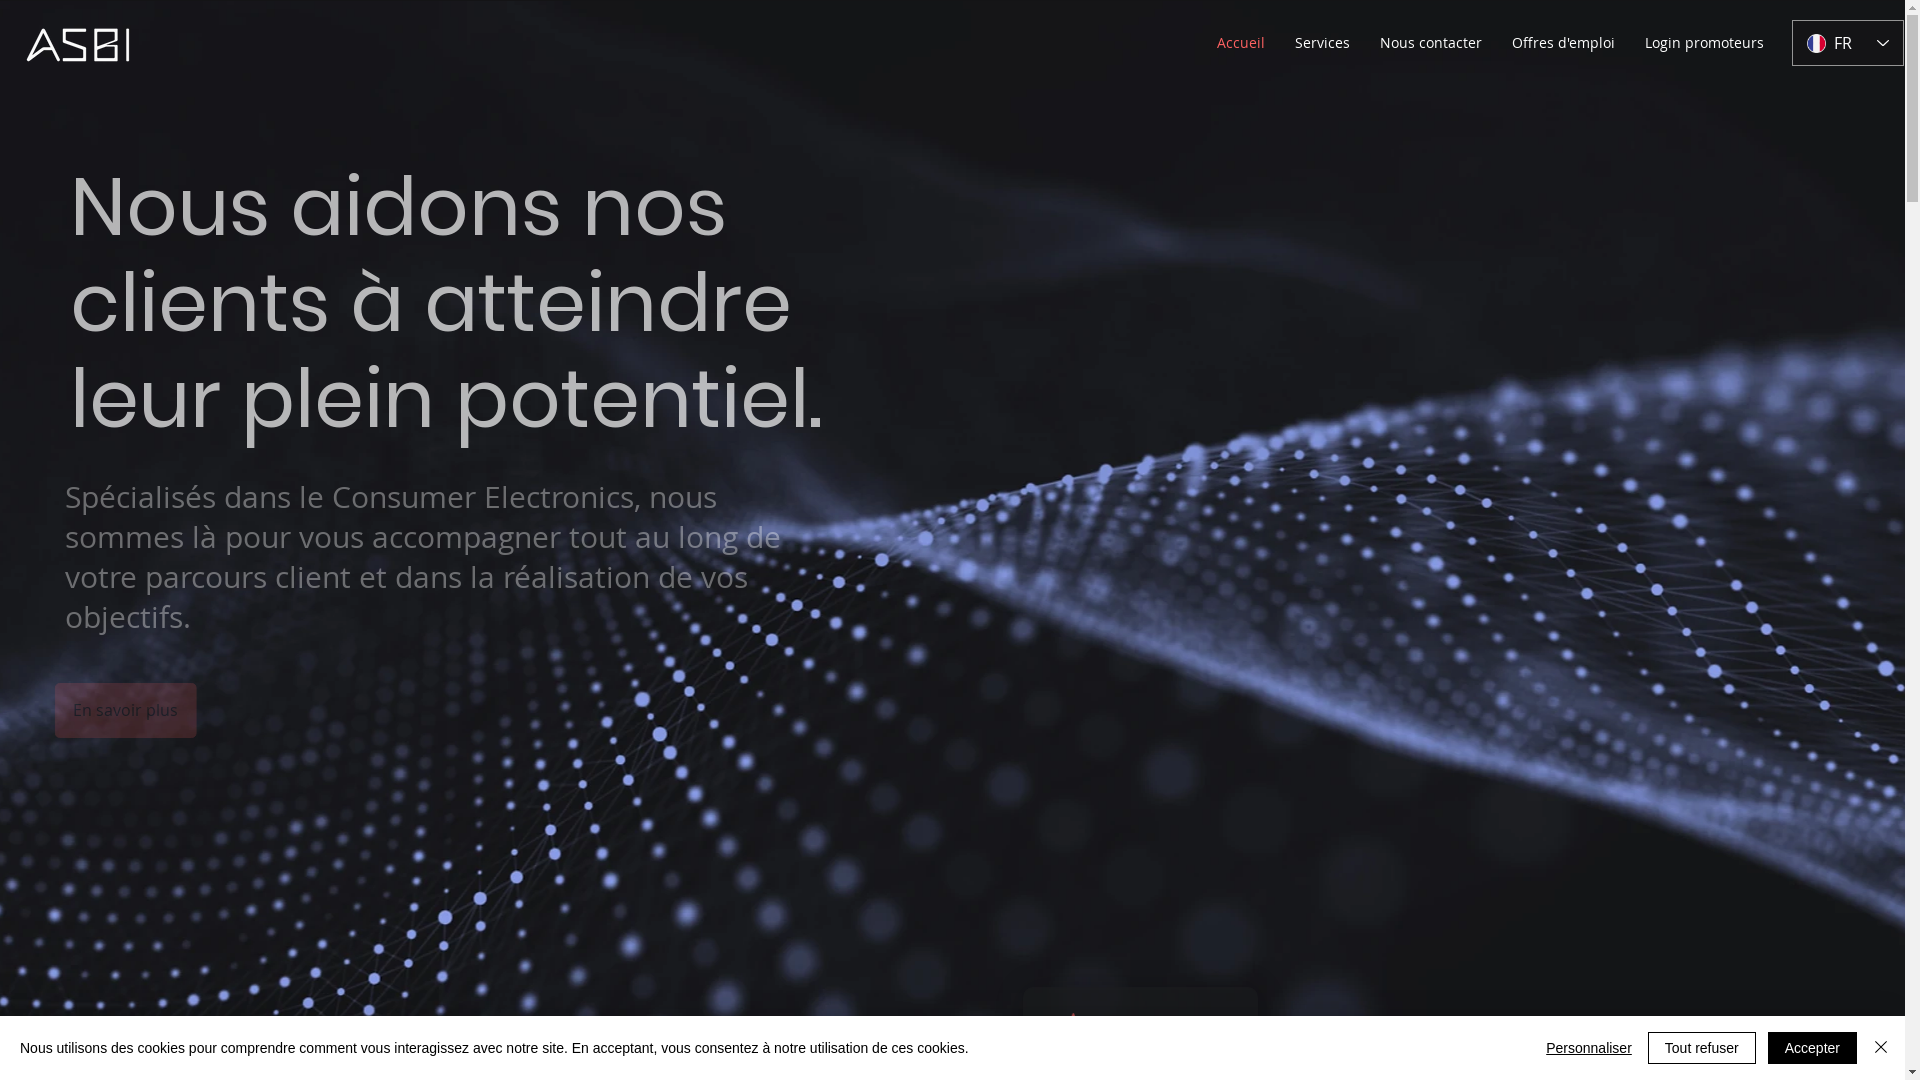 This screenshot has height=1080, width=1920. What do you see at coordinates (1322, 43) in the screenshot?
I see `Services` at bounding box center [1322, 43].